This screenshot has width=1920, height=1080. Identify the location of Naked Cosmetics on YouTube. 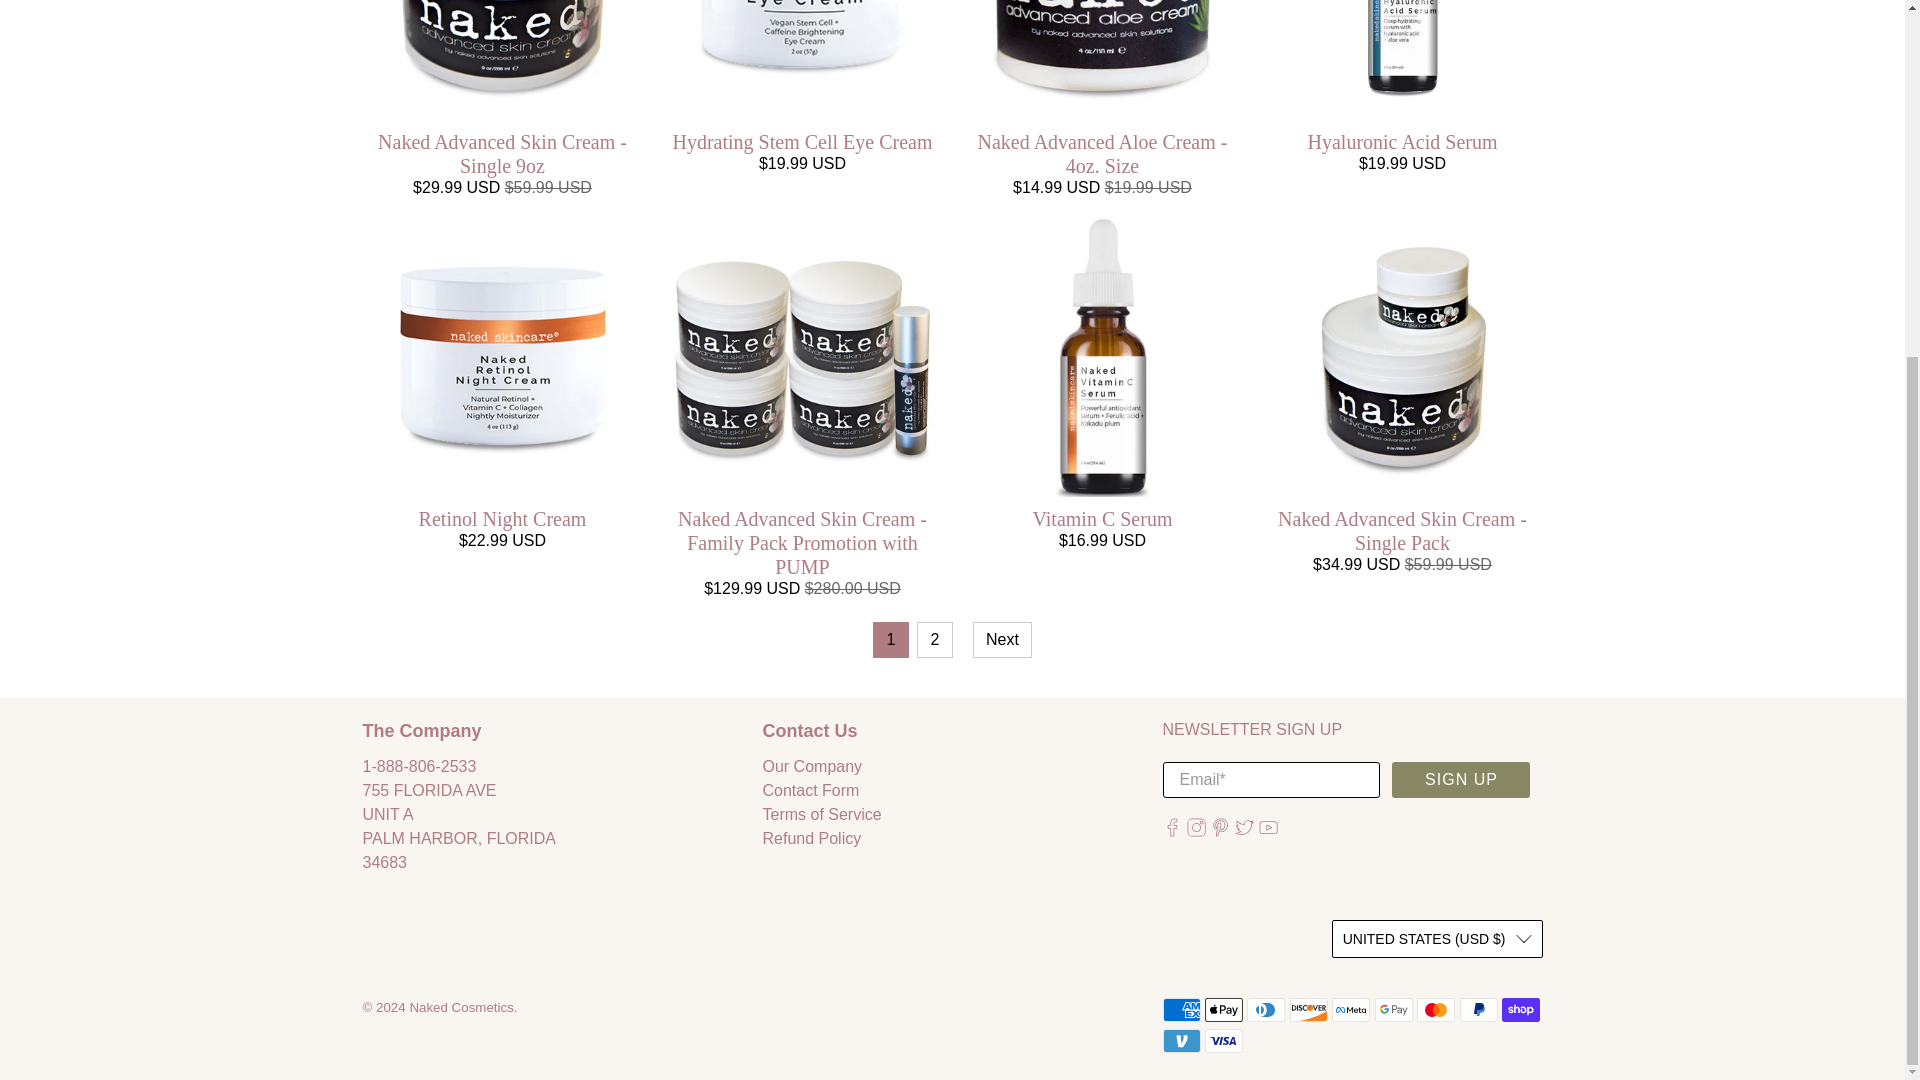
(1268, 831).